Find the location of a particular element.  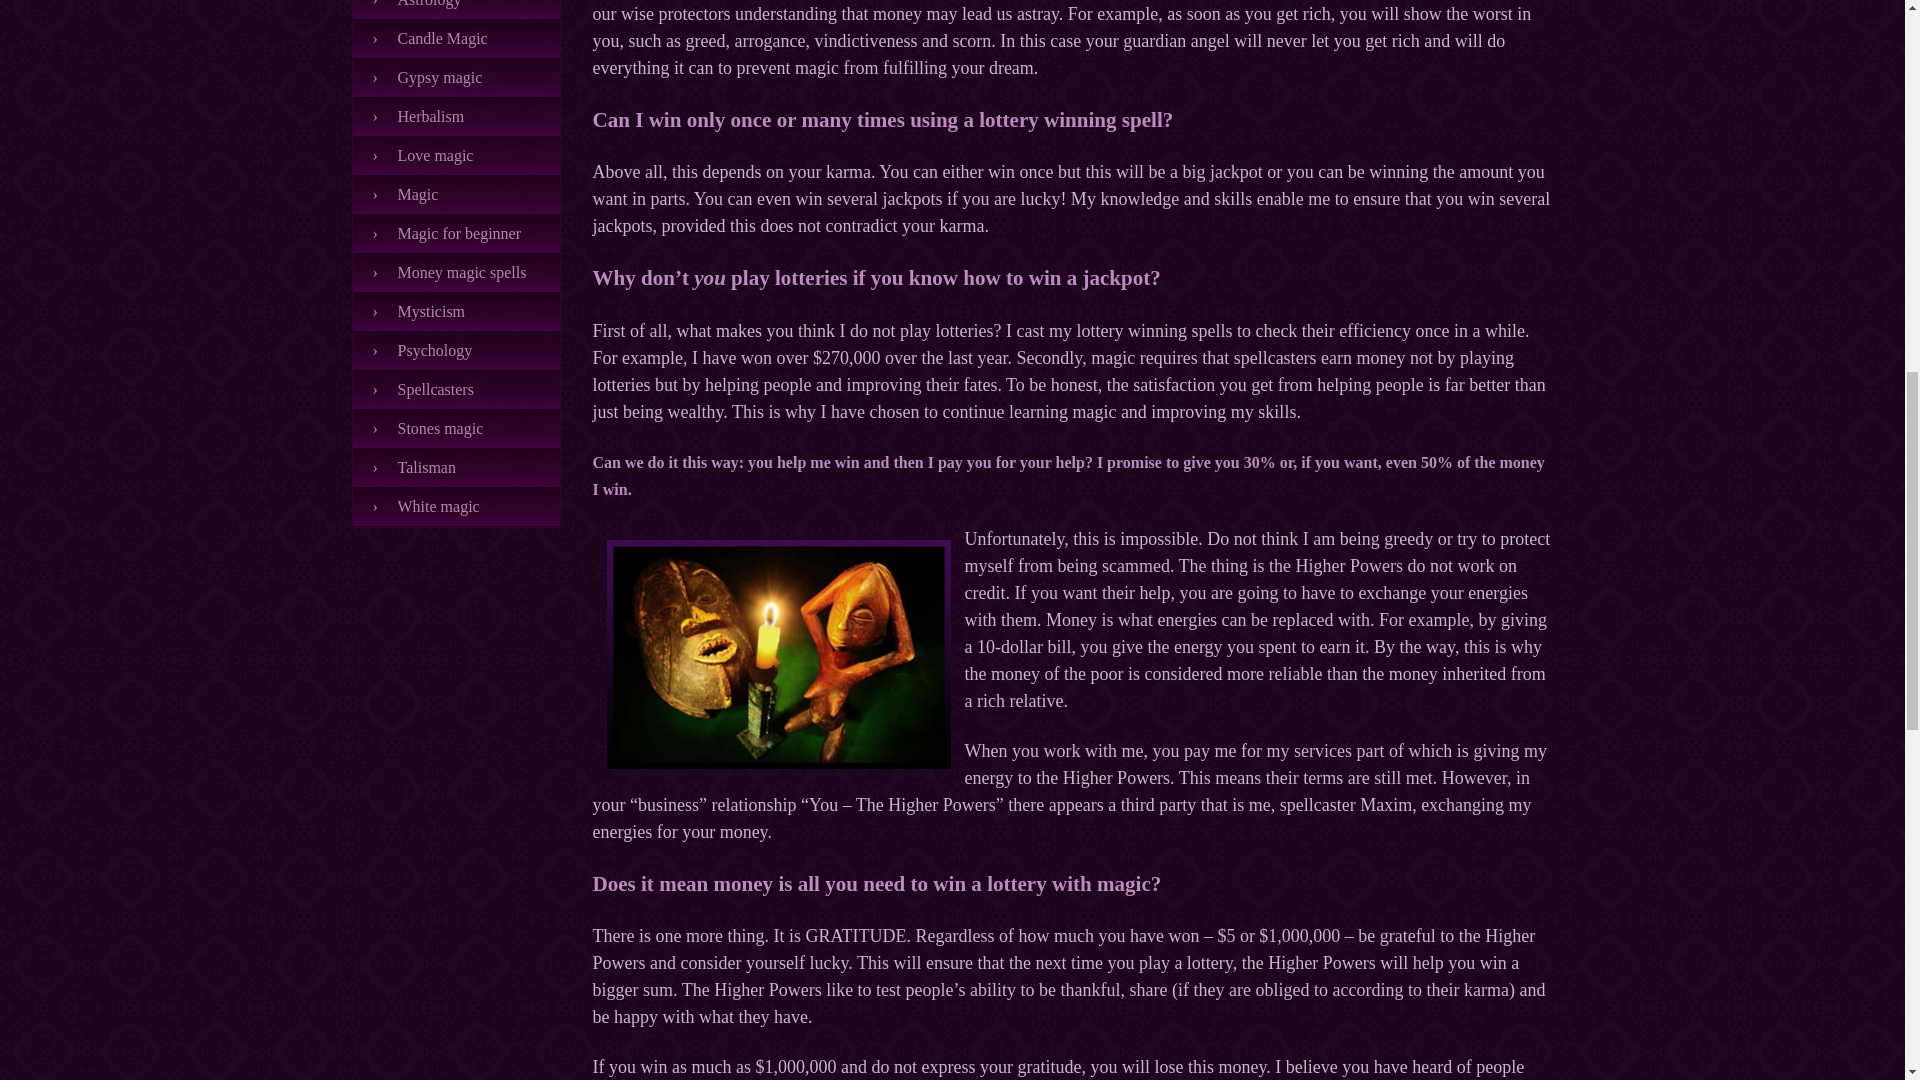

Money magic spells is located at coordinates (456, 272).